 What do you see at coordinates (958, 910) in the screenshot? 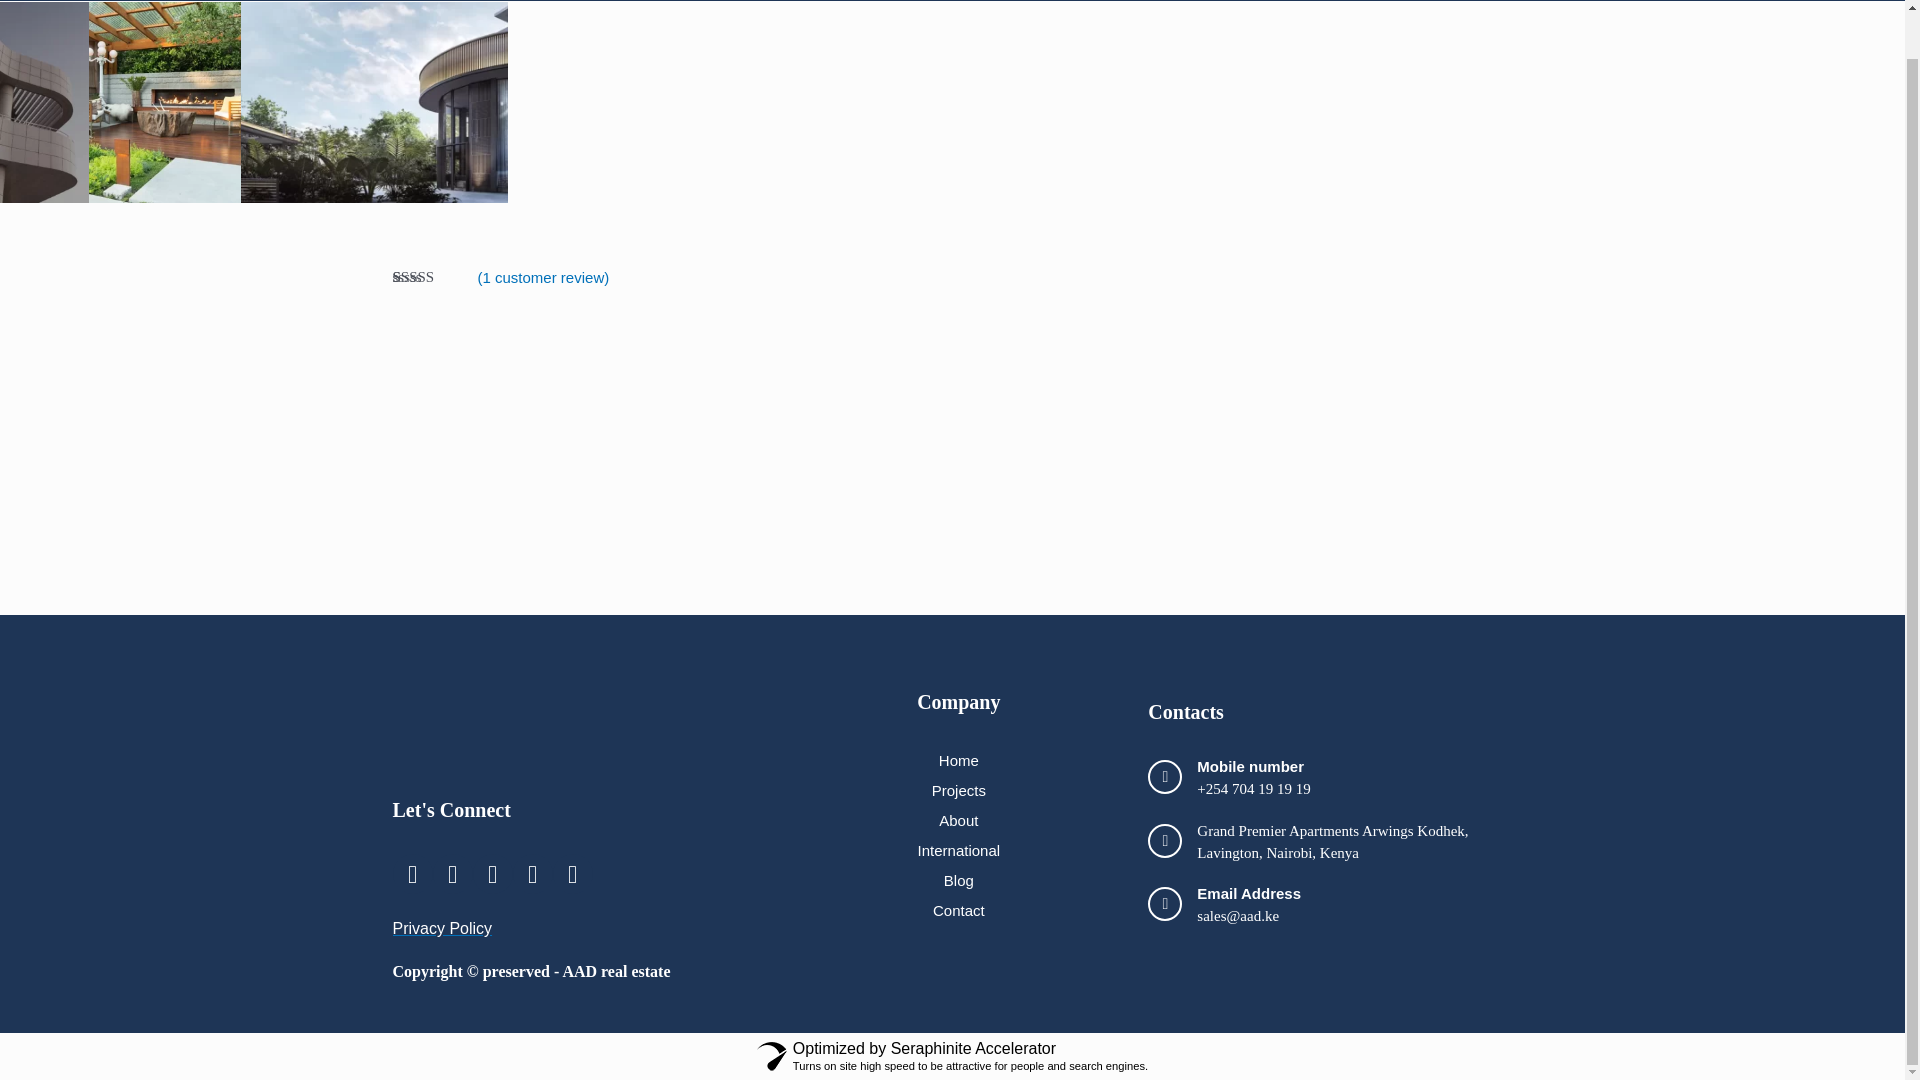
I see `Contact` at bounding box center [958, 910].